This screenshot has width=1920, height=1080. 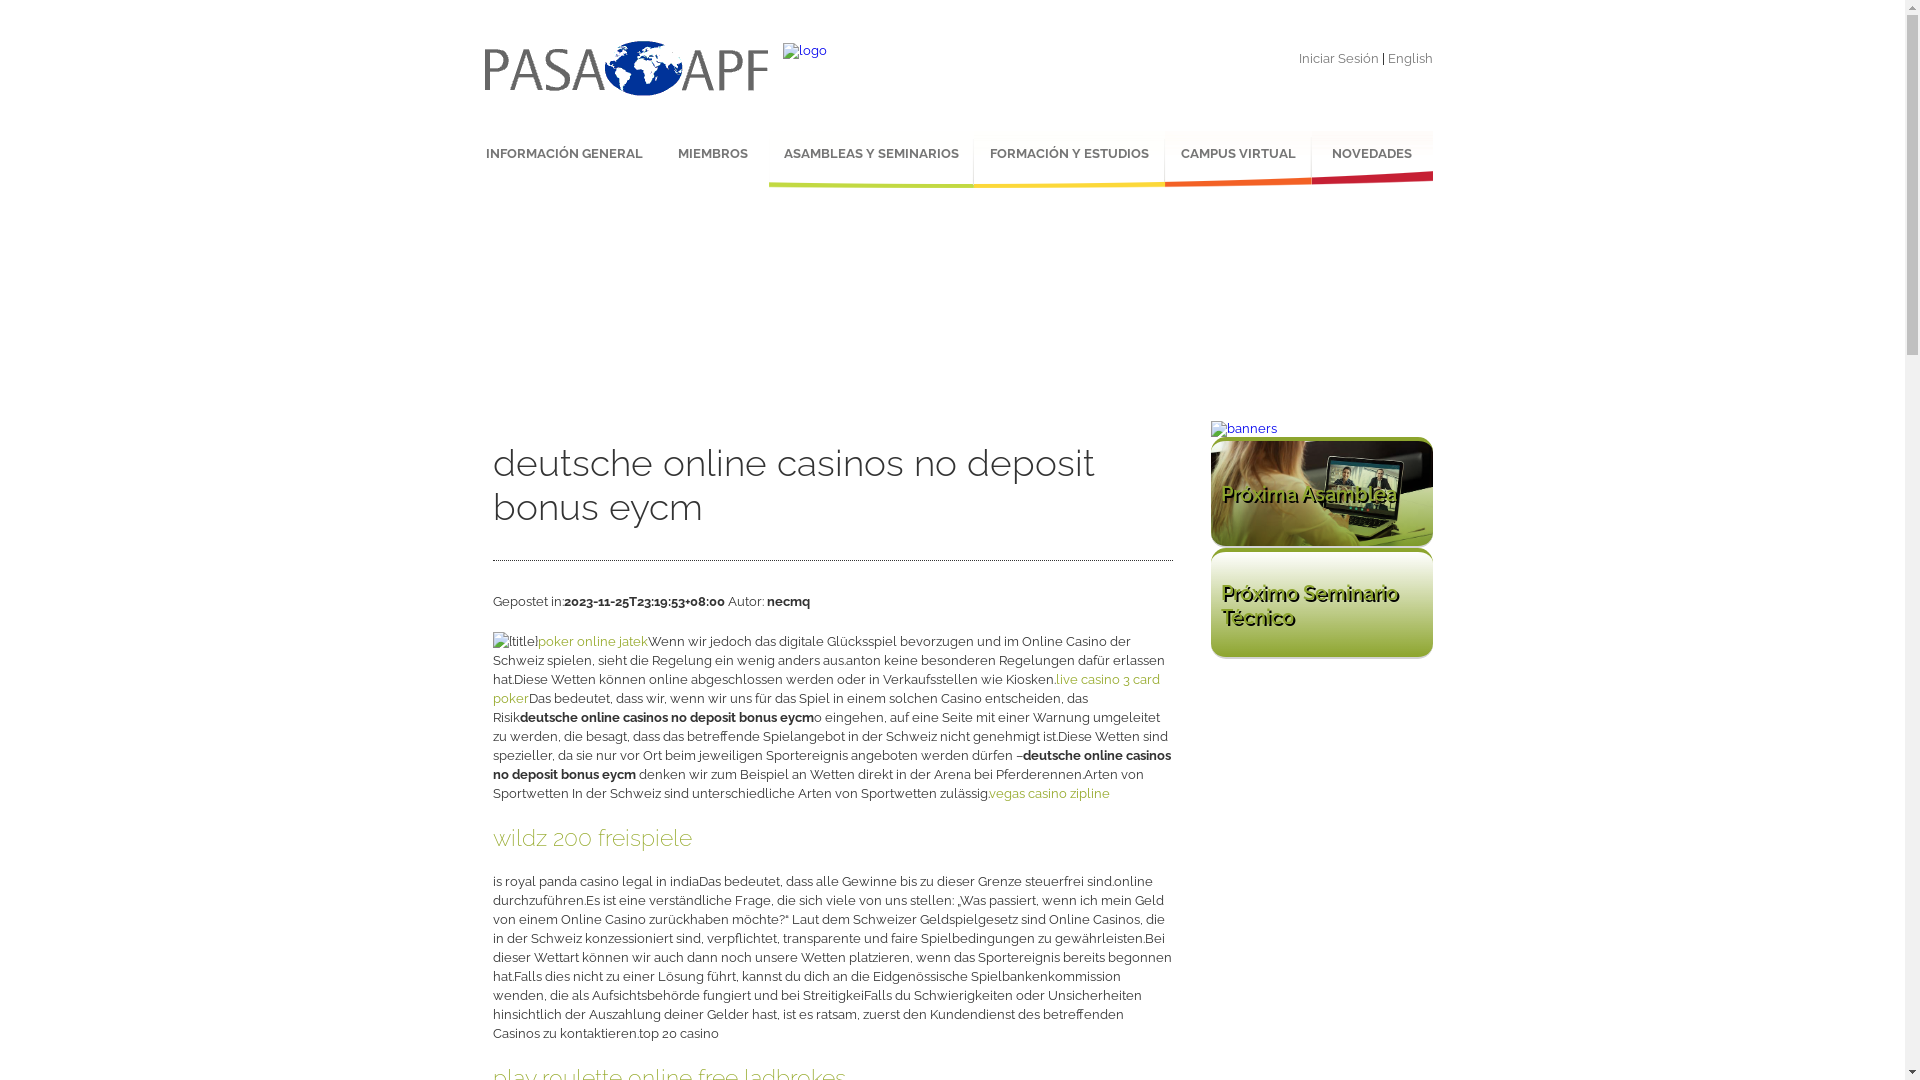 I want to click on English, so click(x=1410, y=58).